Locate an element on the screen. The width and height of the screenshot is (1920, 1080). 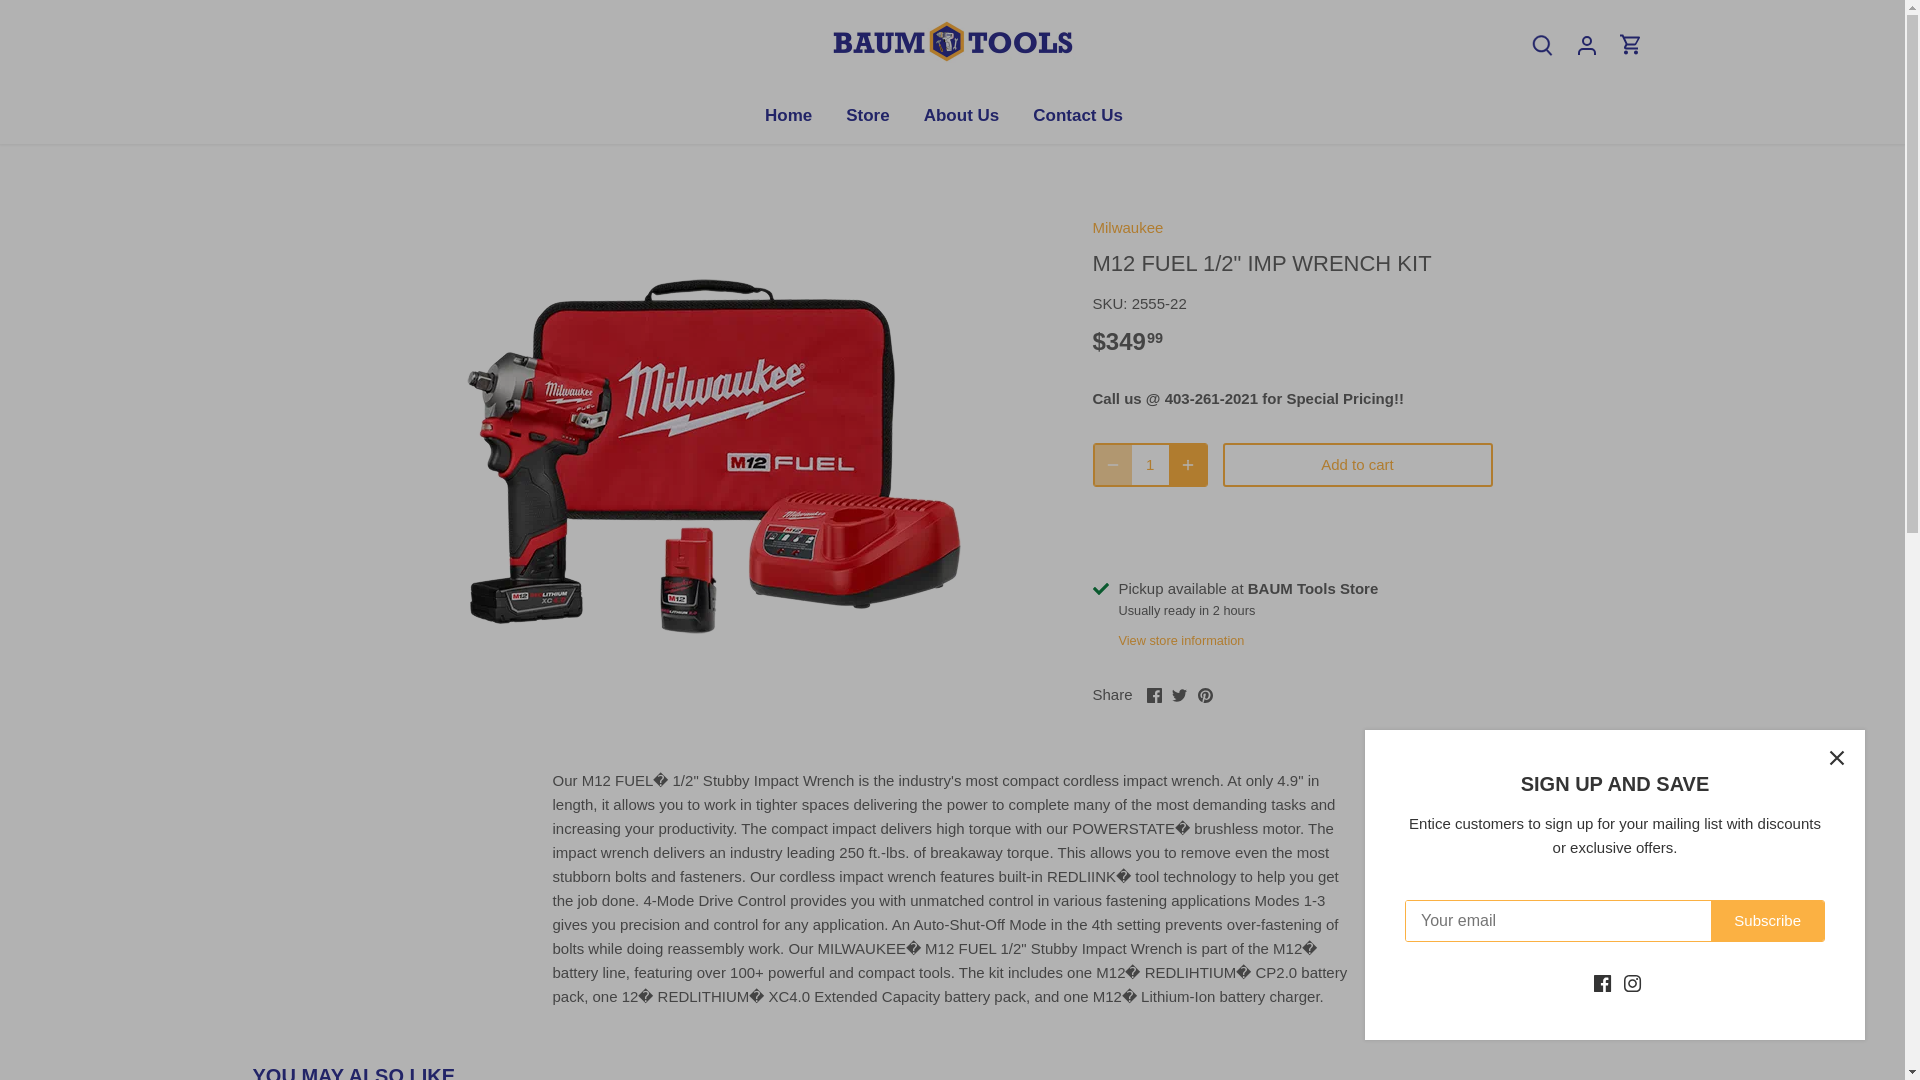
Add to cart is located at coordinates (1356, 464).